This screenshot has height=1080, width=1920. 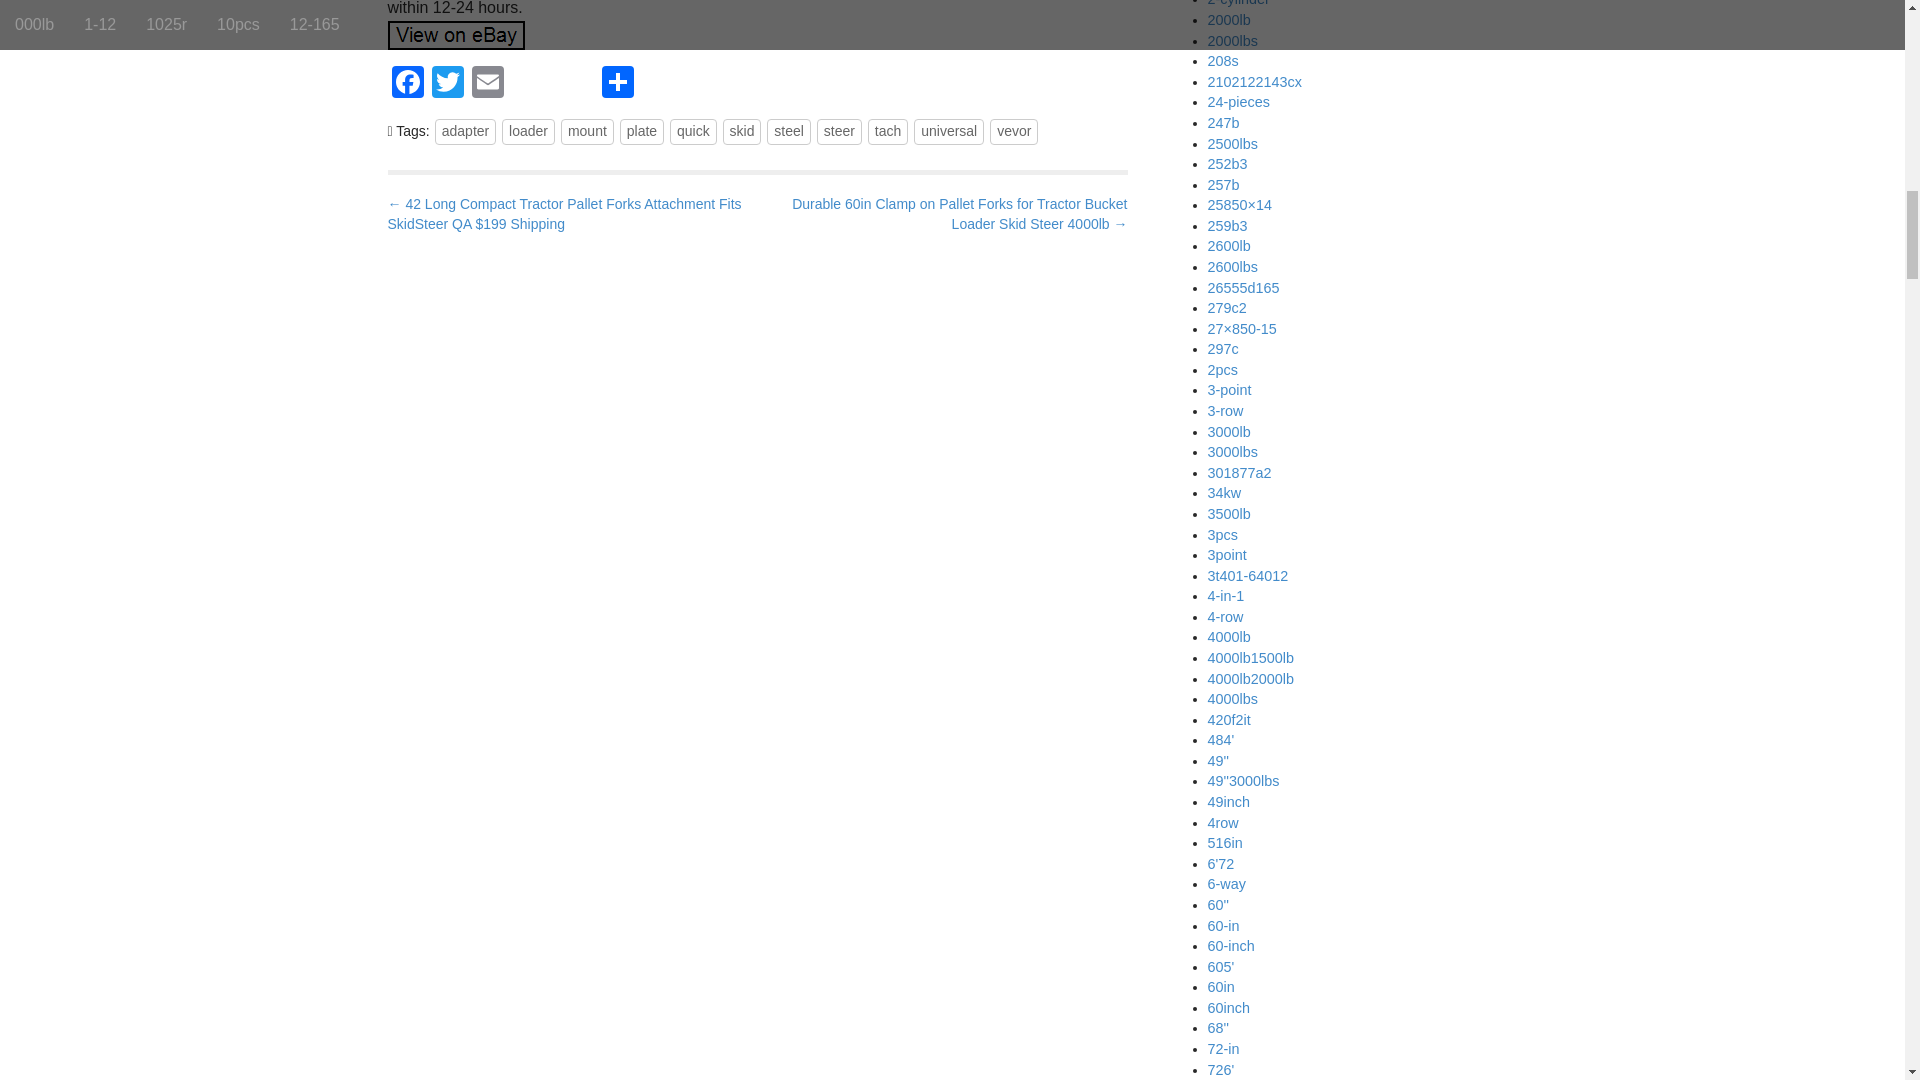 I want to click on mount, so click(x=587, y=131).